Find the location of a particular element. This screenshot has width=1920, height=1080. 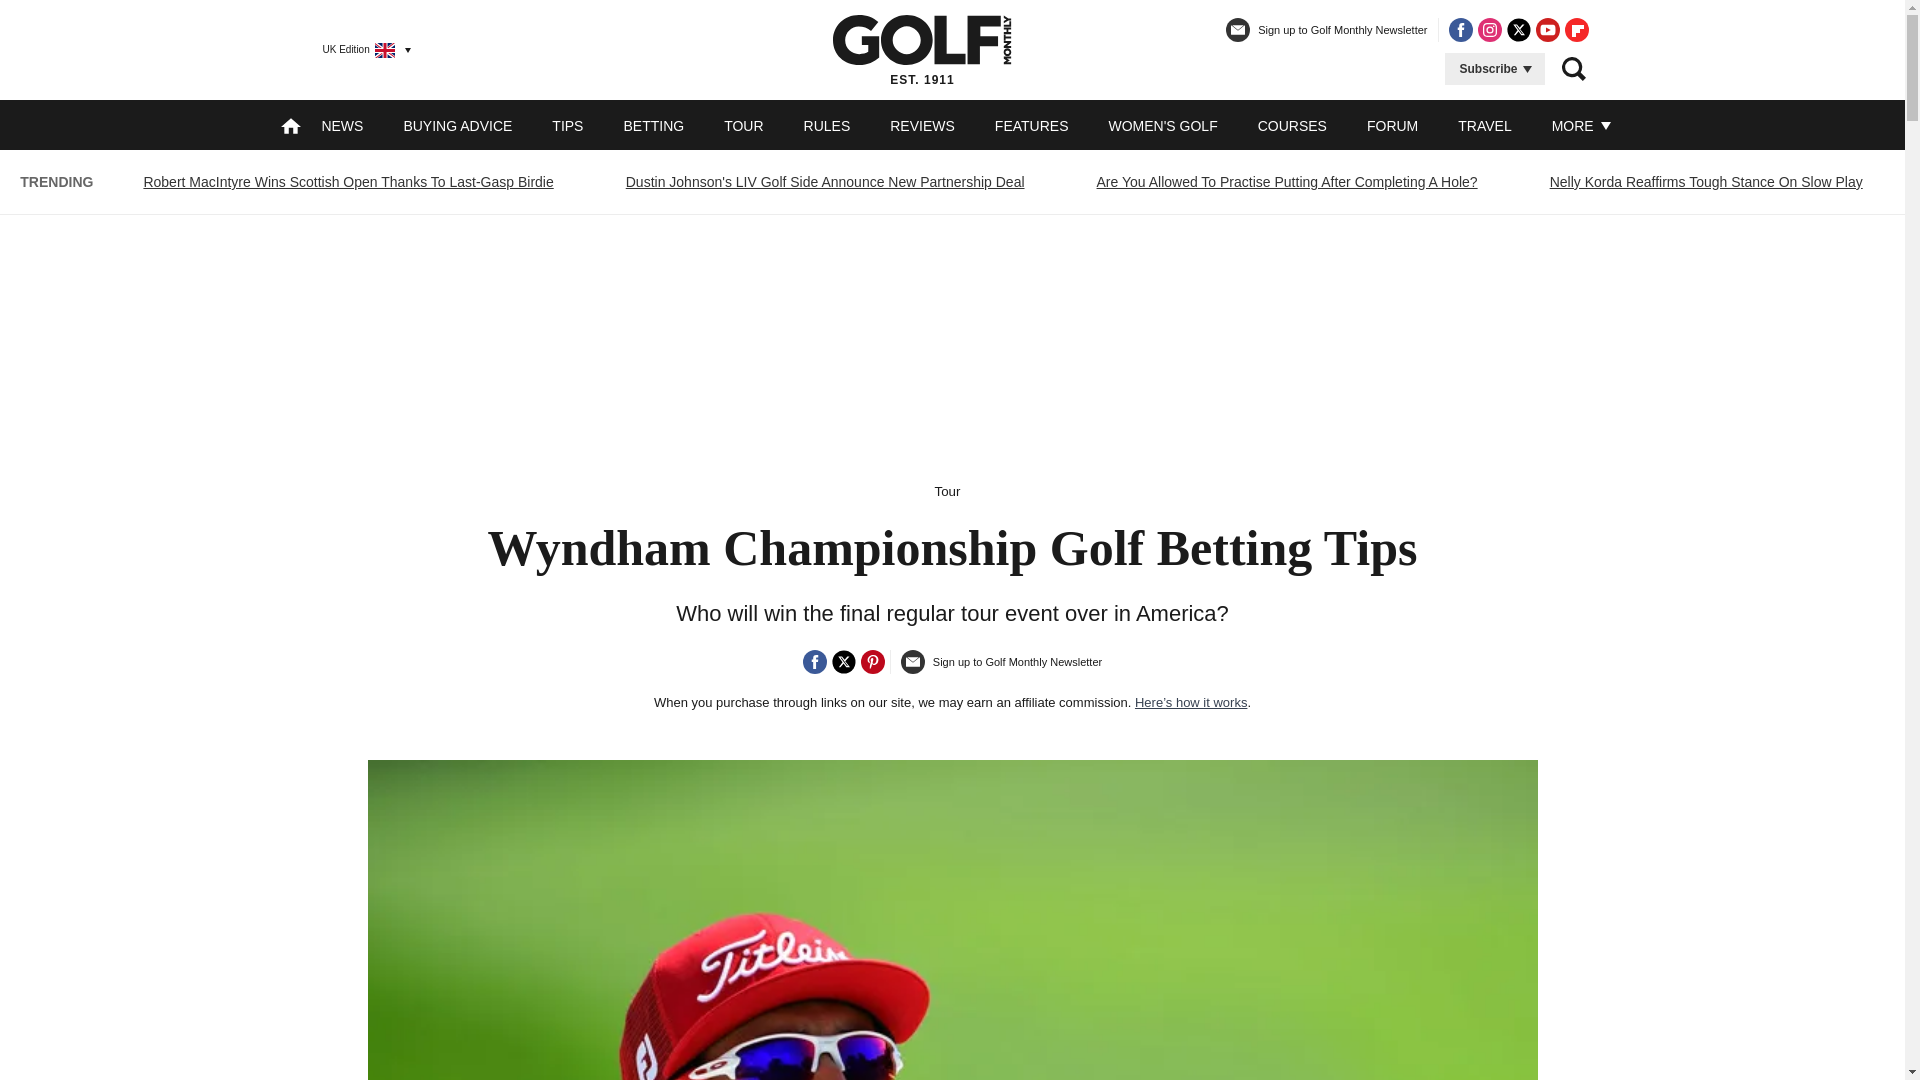

Nelly Korda Reaffirms Tough Stance On Slow Play is located at coordinates (1706, 182).